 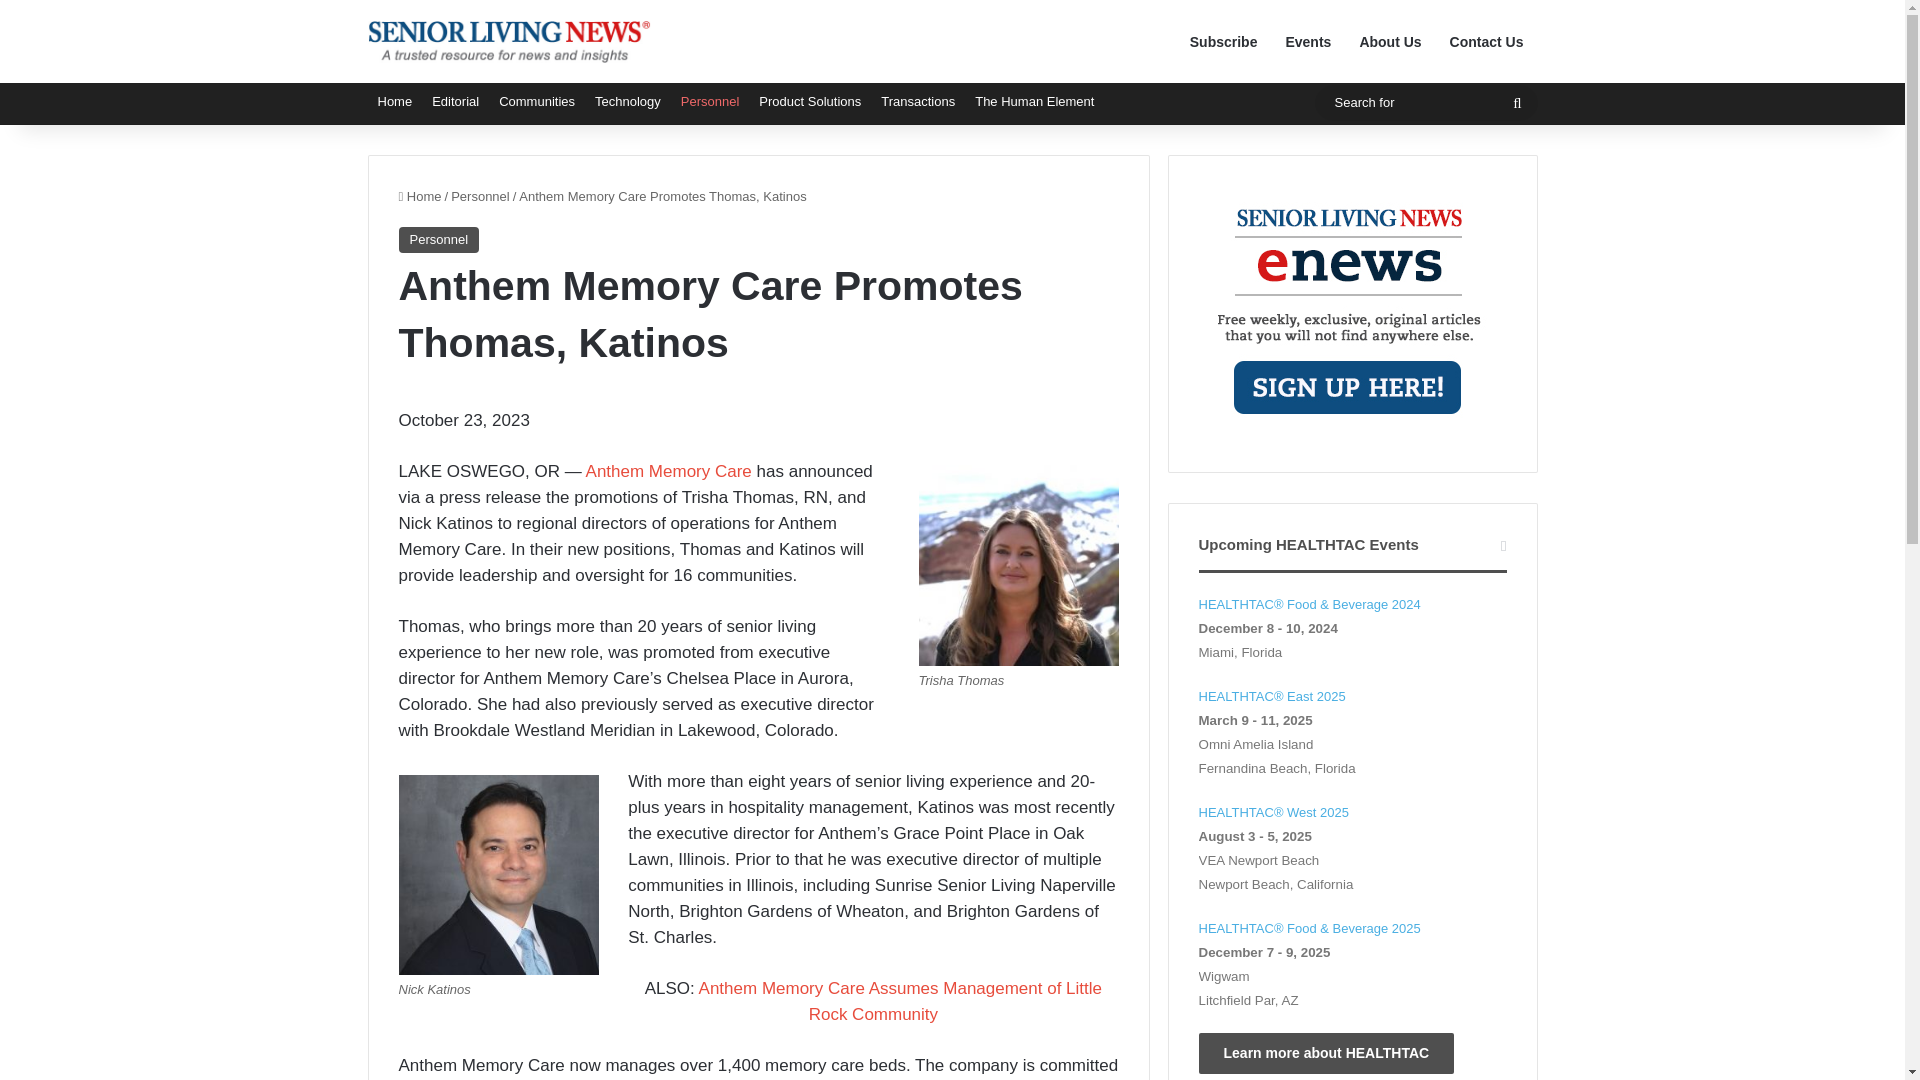 I want to click on Personnel, so click(x=480, y=196).